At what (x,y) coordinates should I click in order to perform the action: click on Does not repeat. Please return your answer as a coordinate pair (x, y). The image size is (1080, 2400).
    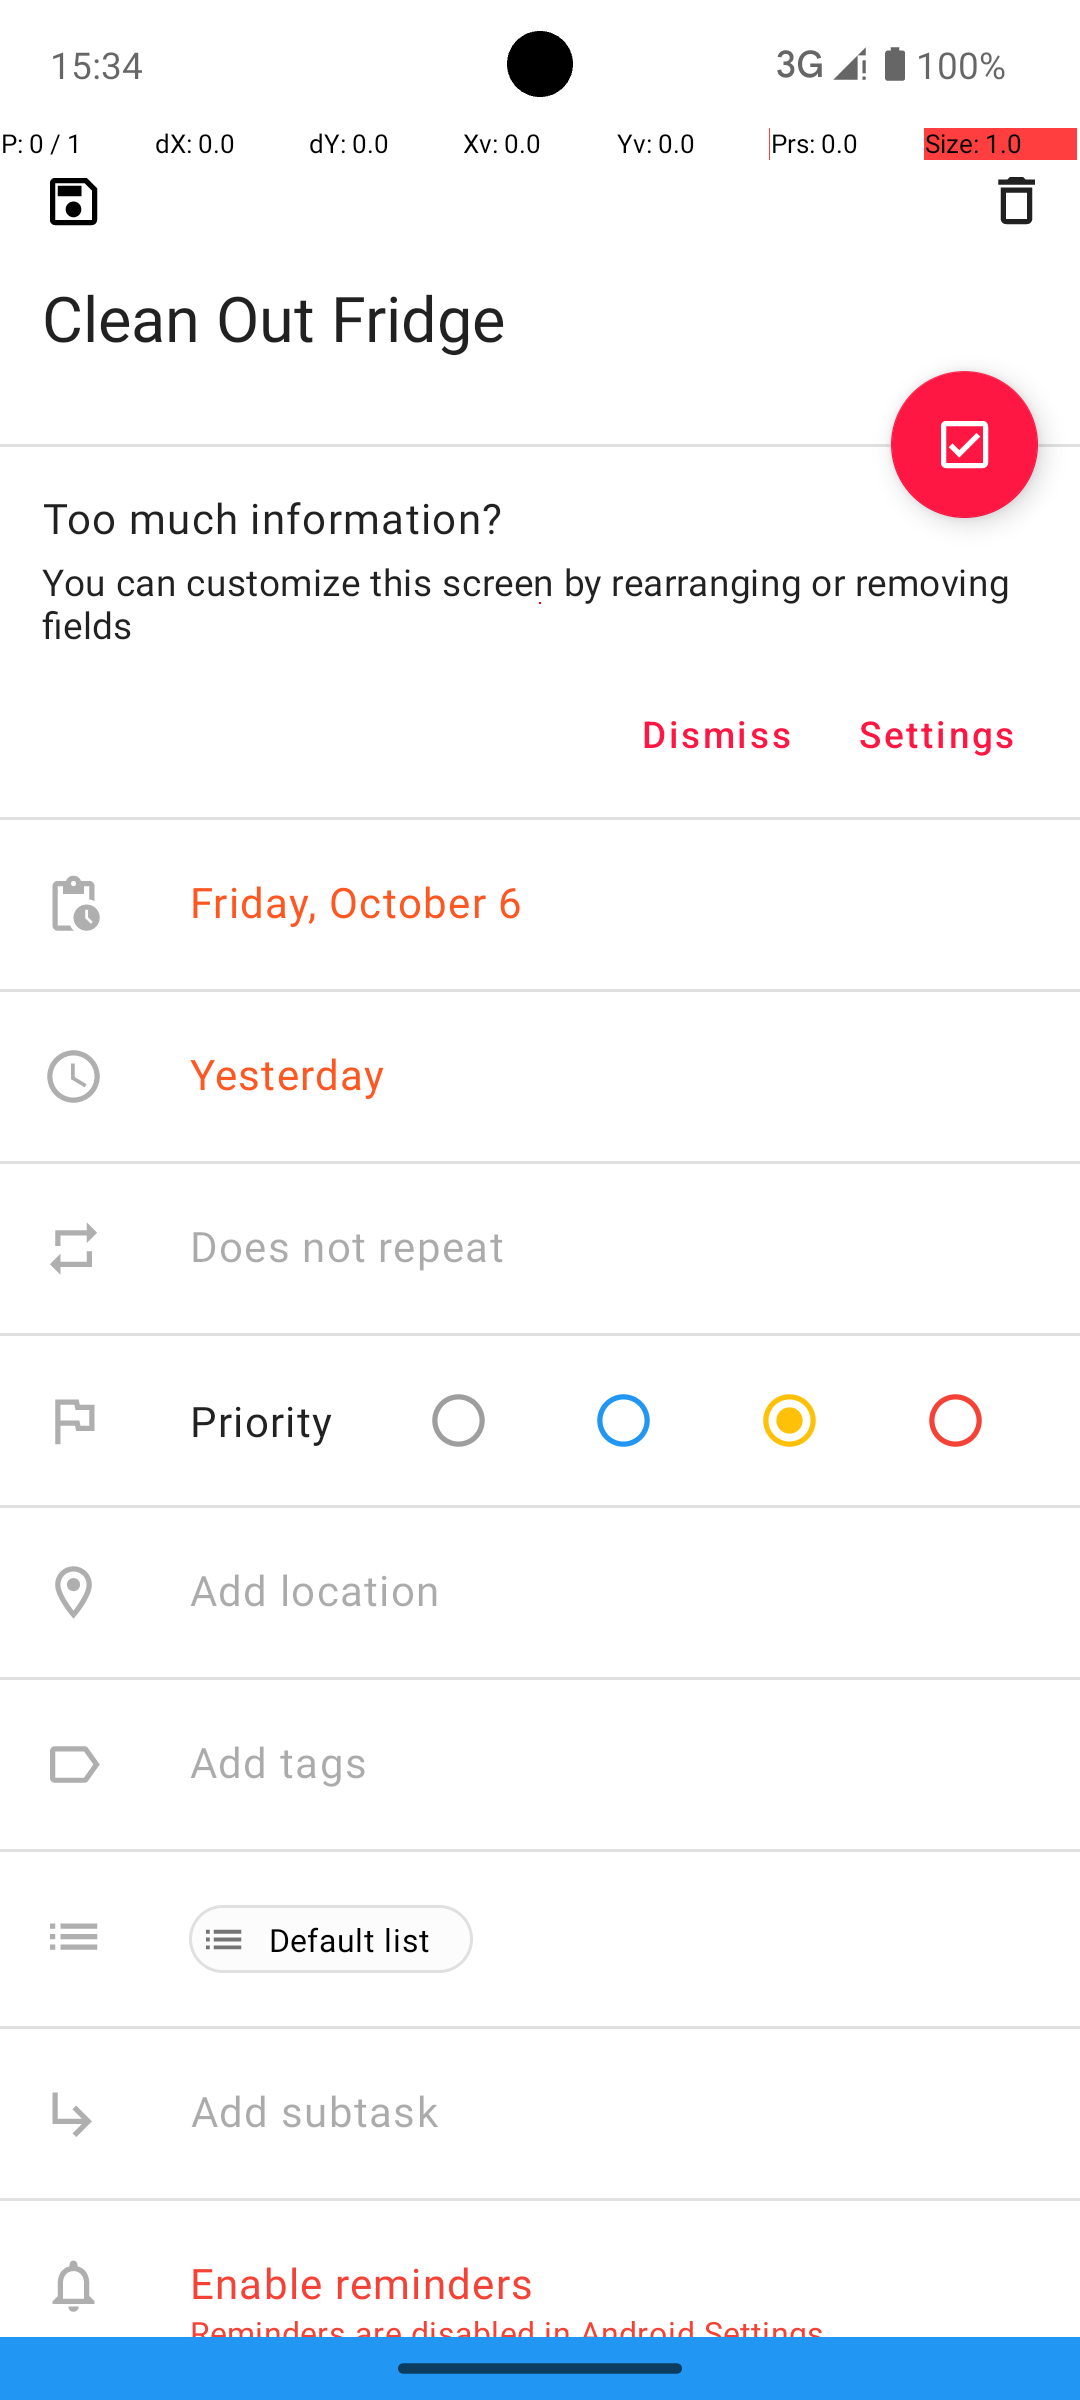
    Looking at the image, I should click on (348, 1248).